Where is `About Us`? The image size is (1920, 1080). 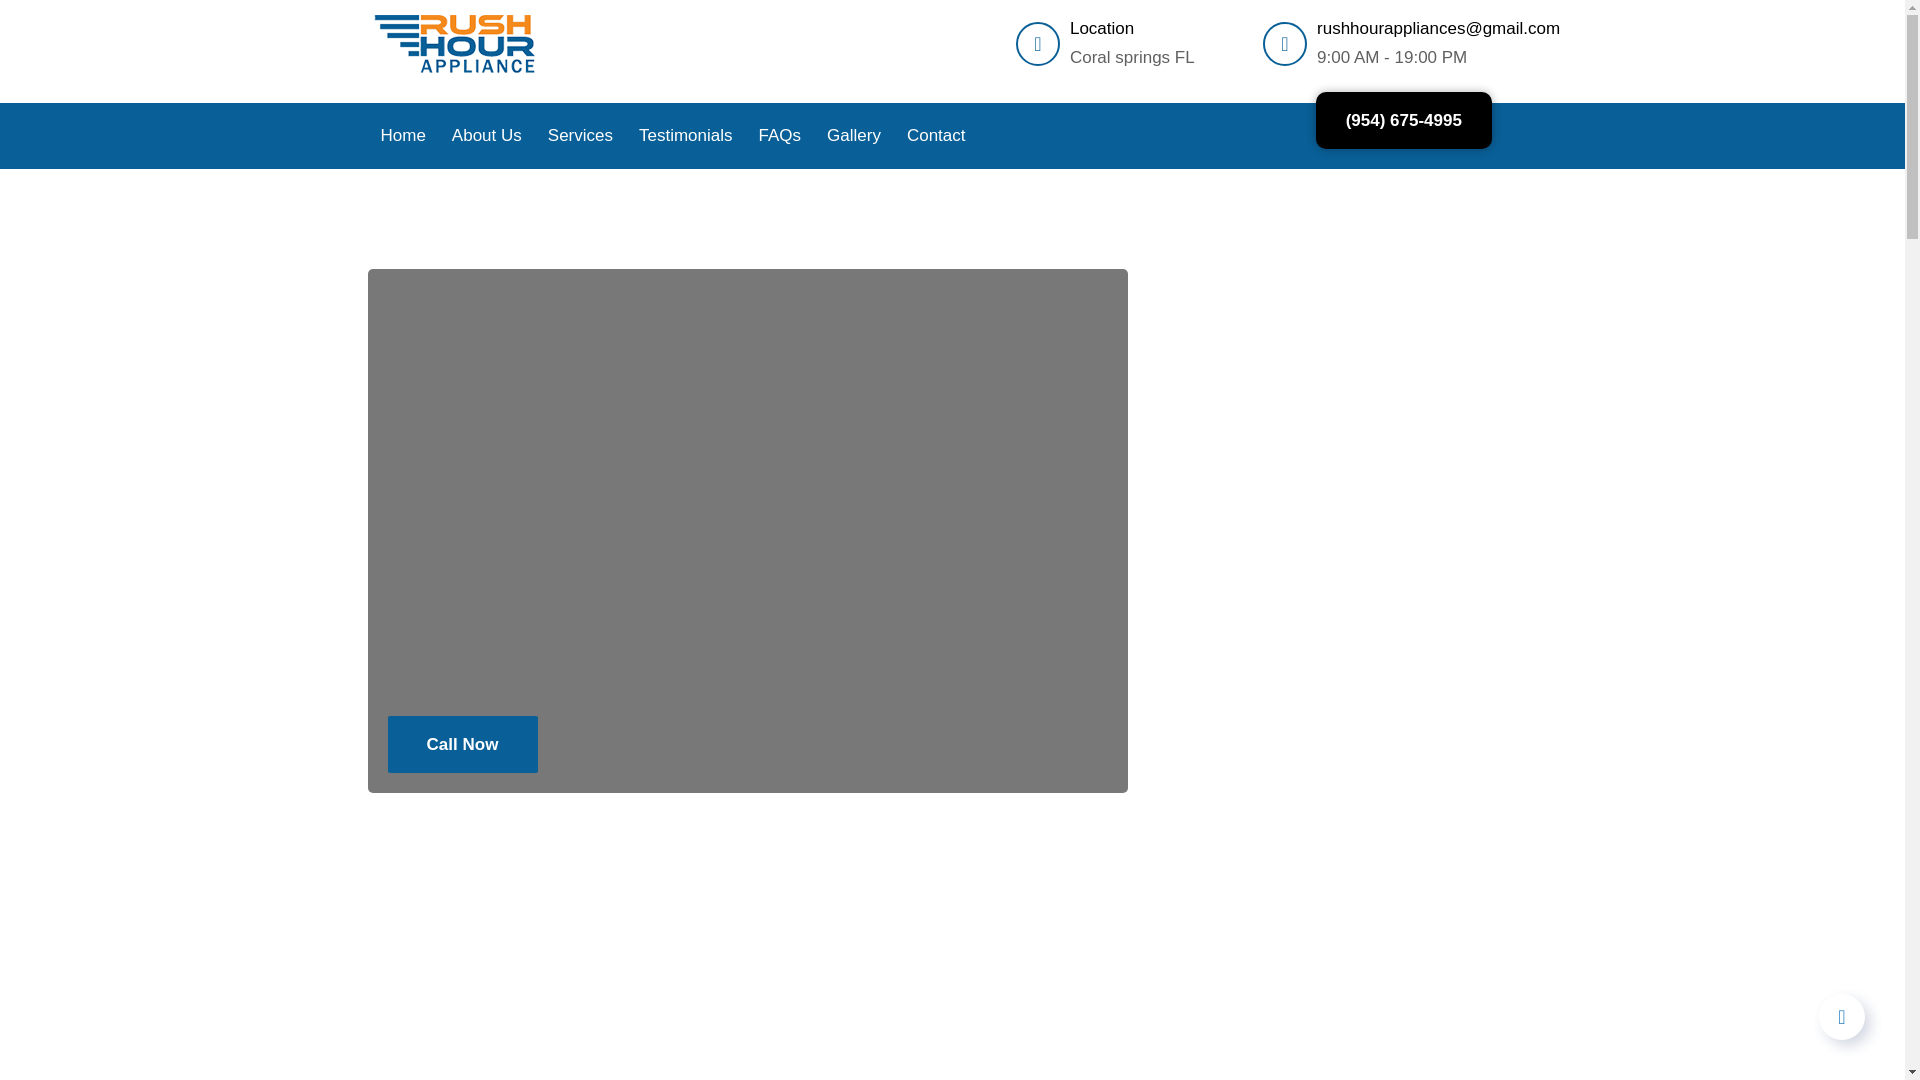 About Us is located at coordinates (487, 136).